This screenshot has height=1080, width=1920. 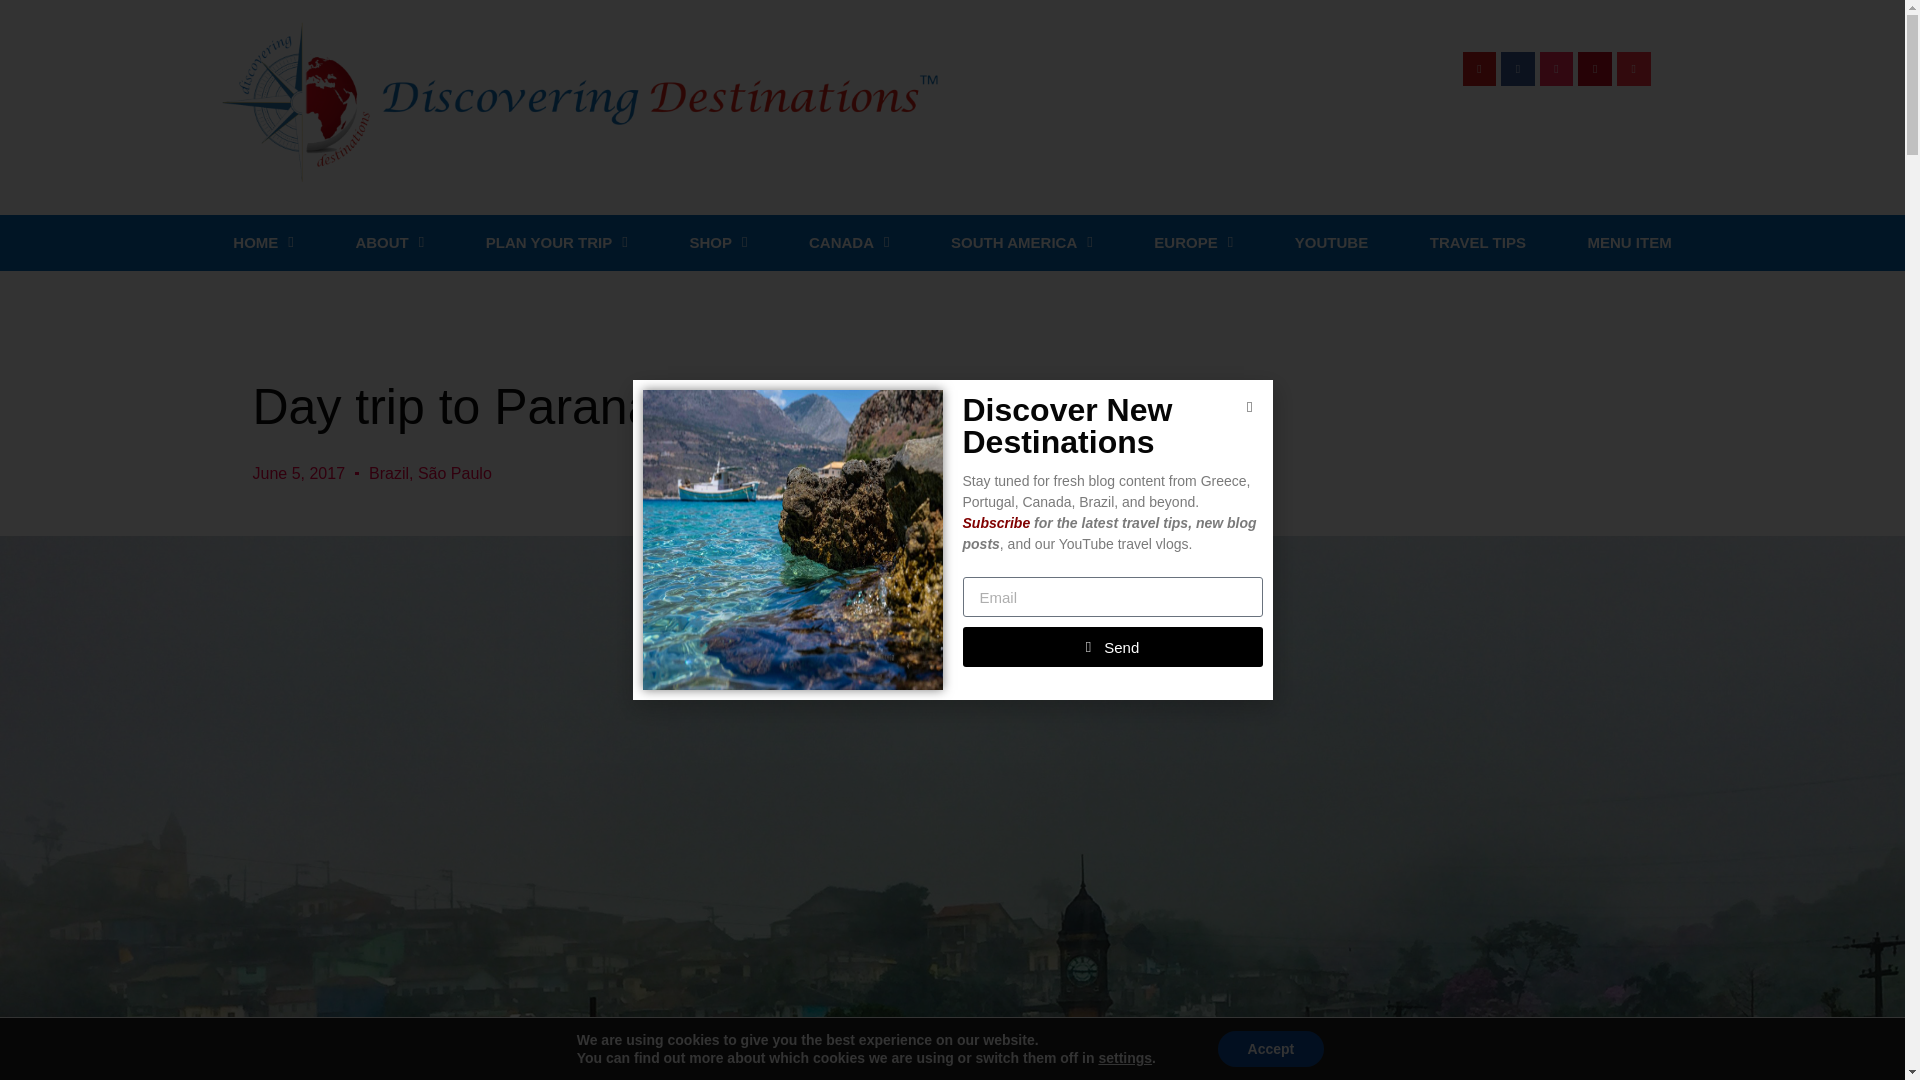 I want to click on PLAN YOUR TRIP, so click(x=556, y=242).